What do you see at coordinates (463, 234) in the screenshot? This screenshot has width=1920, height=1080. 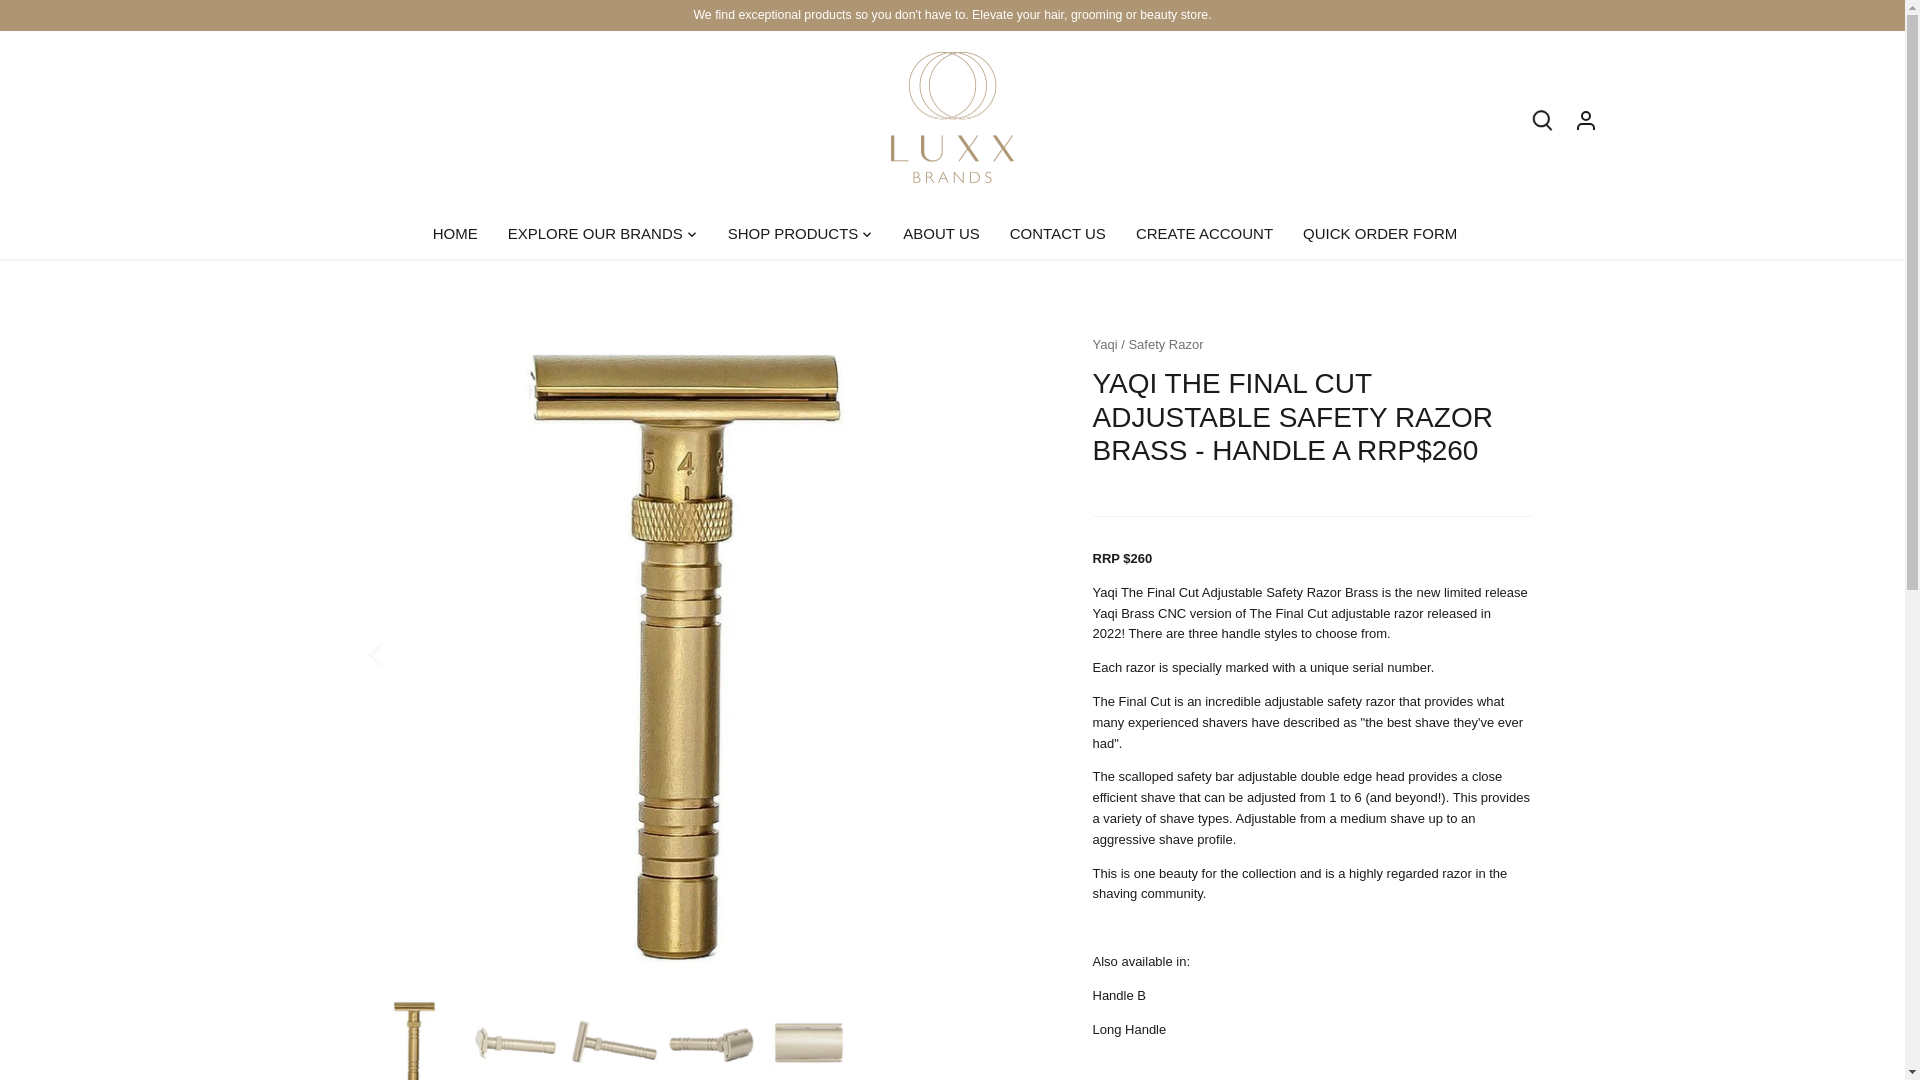 I see `HOME` at bounding box center [463, 234].